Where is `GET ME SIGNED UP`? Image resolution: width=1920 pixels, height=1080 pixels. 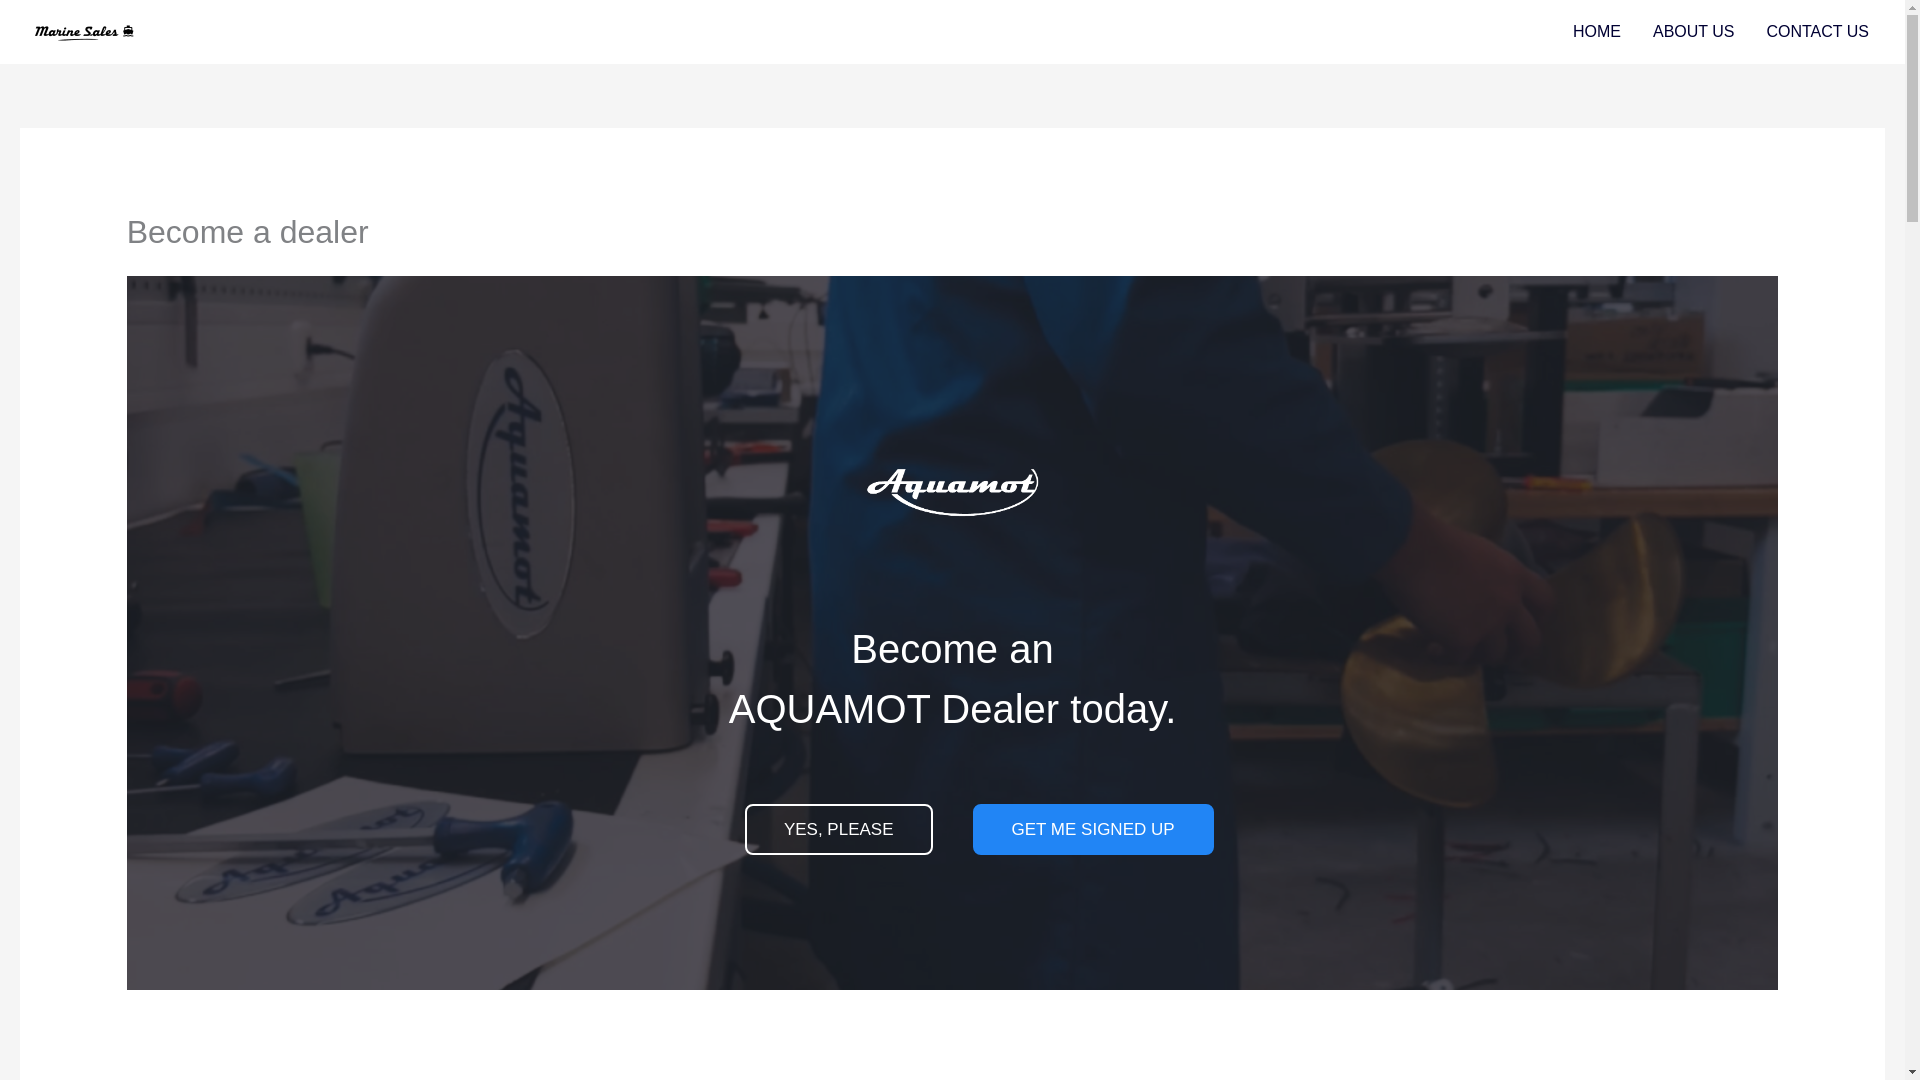
GET ME SIGNED UP is located at coordinates (1092, 829).